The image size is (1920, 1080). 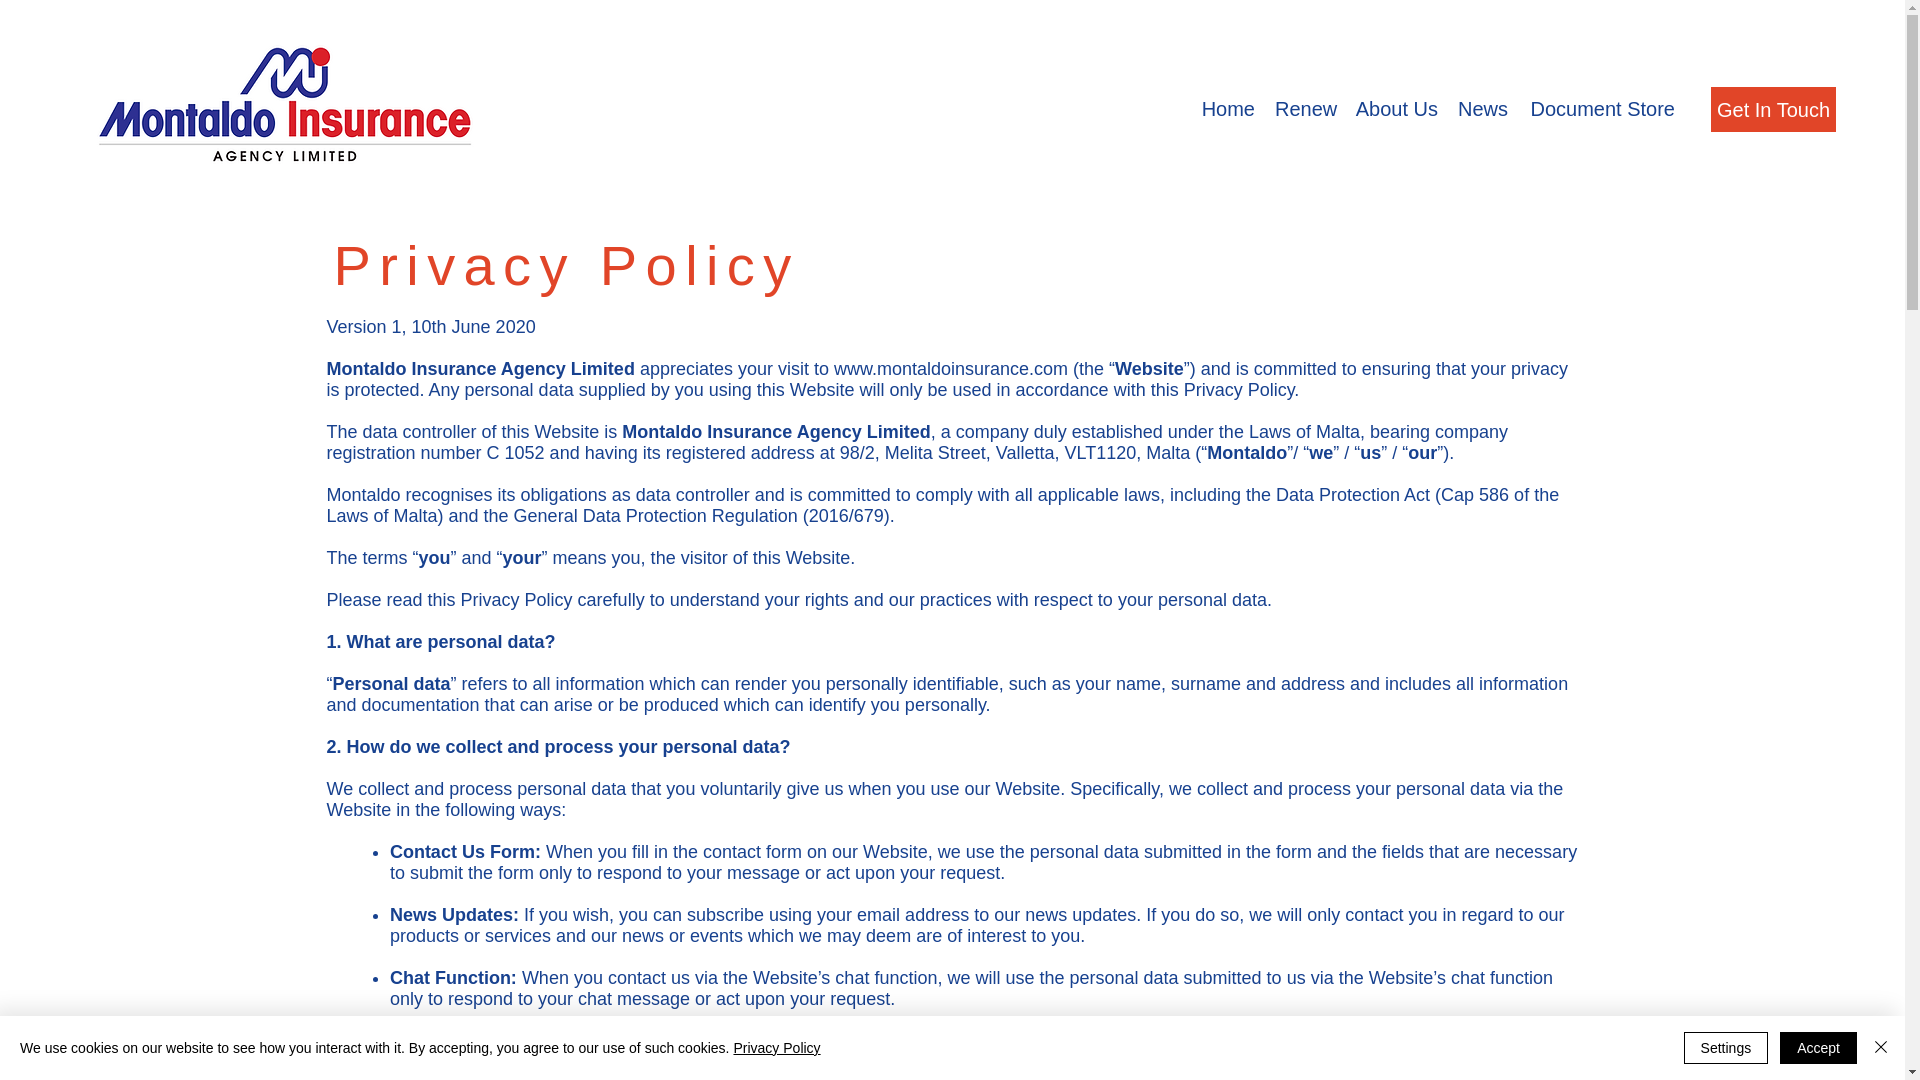 I want to click on Renew, so click(x=1304, y=109).